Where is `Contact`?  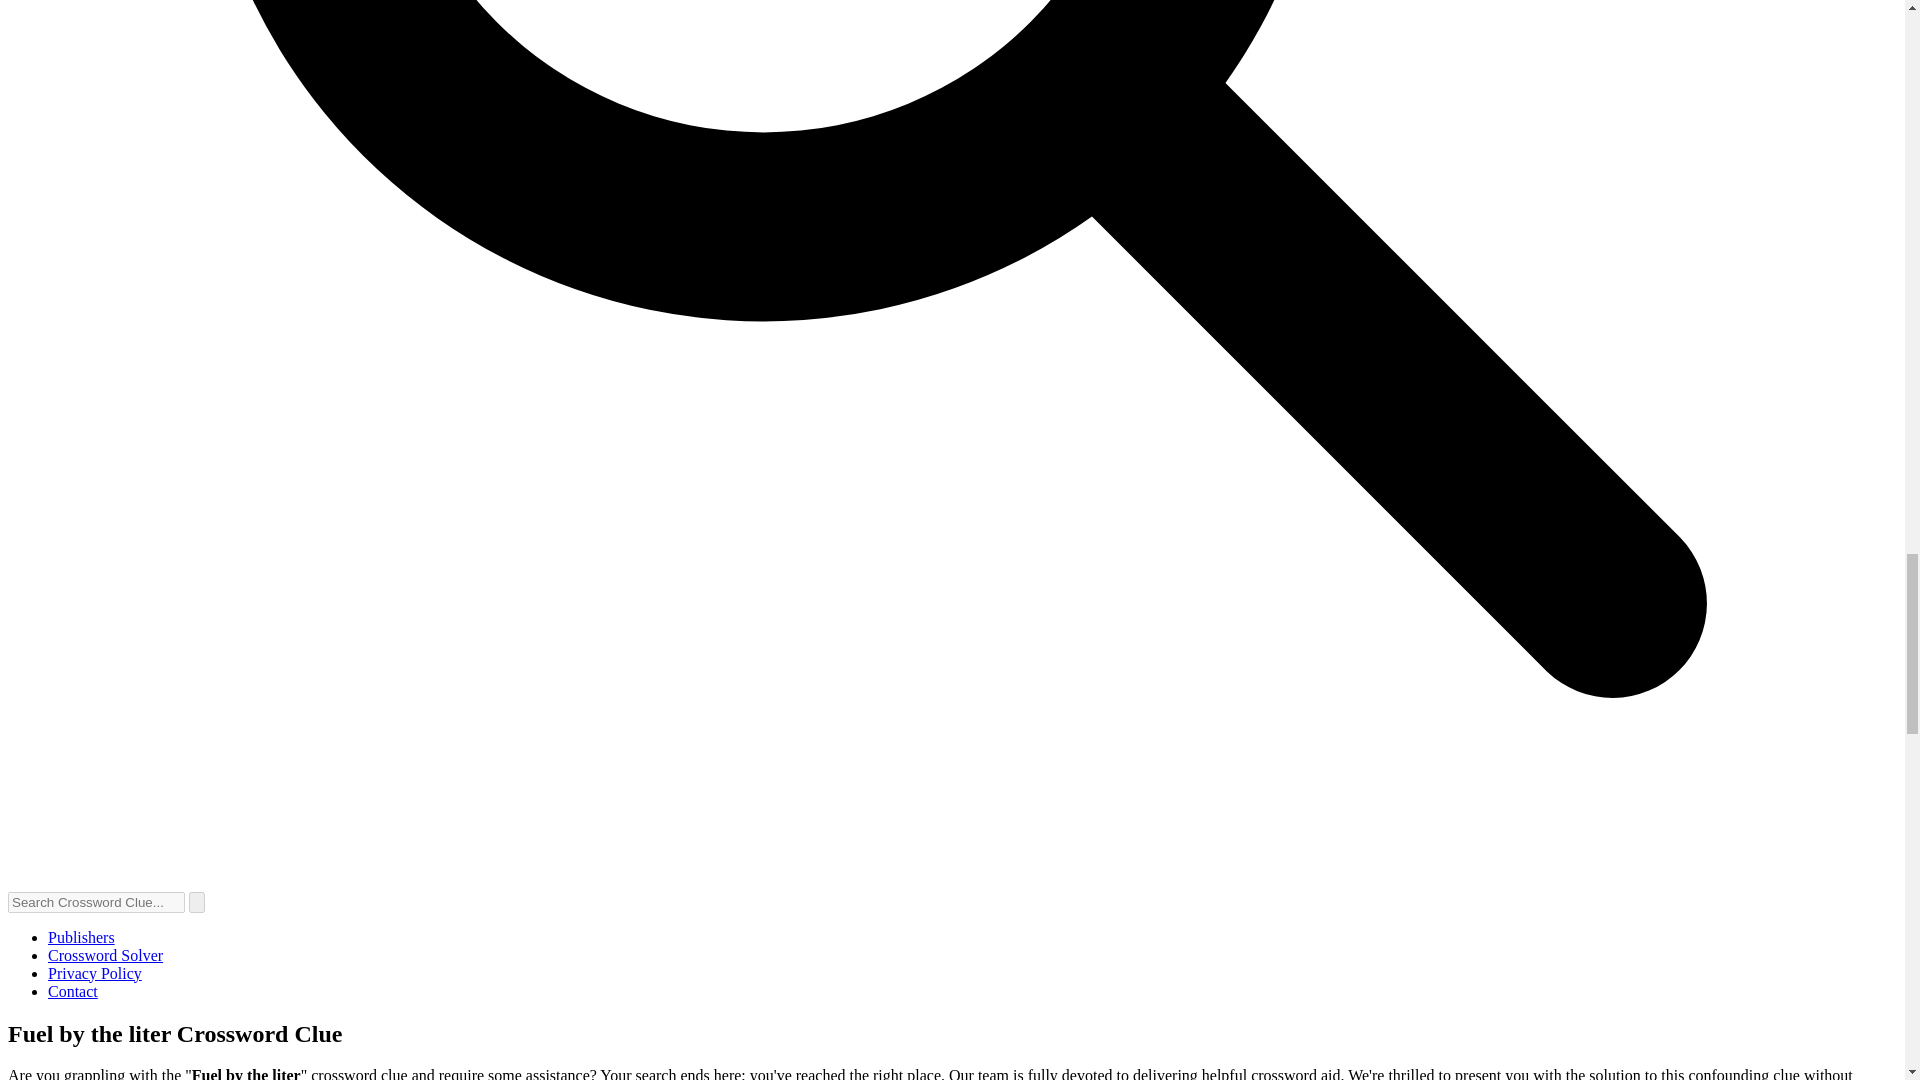 Contact is located at coordinates (72, 991).